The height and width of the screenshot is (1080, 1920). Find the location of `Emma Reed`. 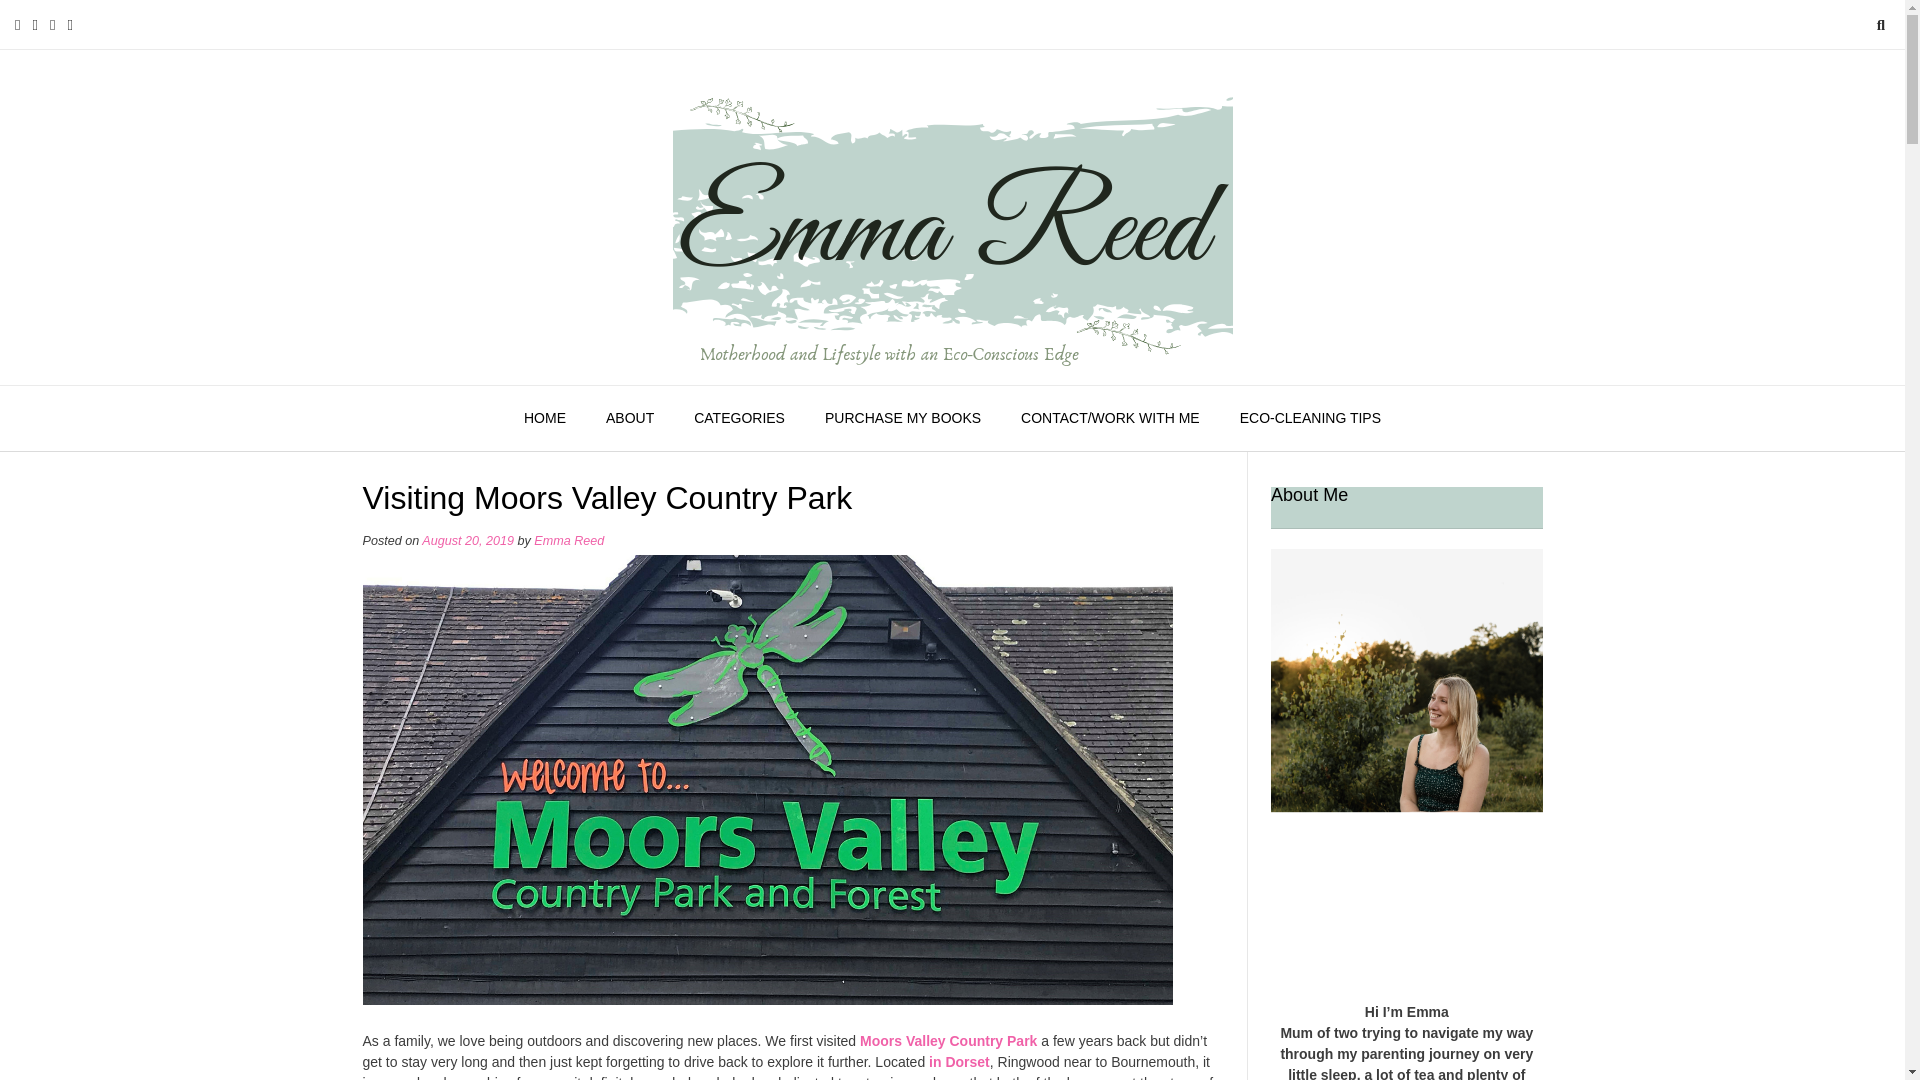

Emma Reed is located at coordinates (952, 217).